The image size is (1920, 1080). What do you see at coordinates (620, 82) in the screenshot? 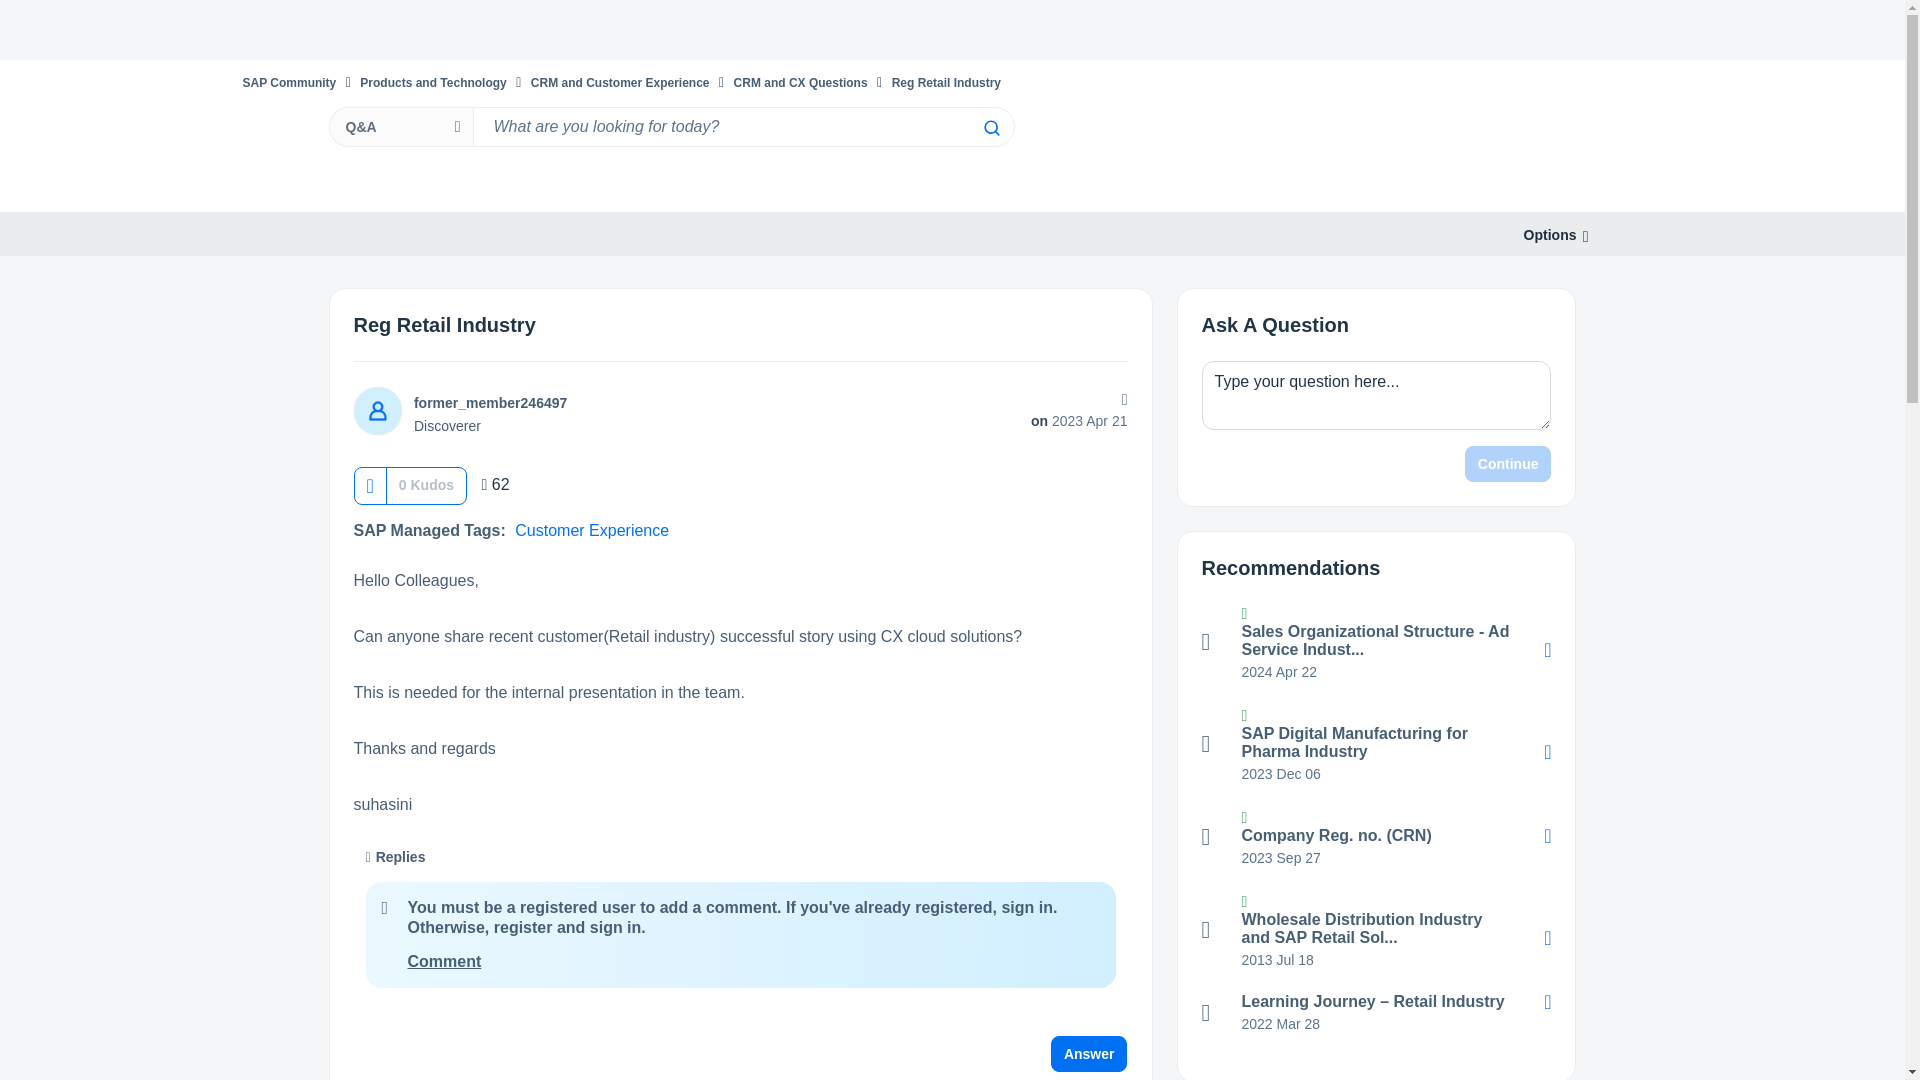
I see `CRM and Customer Experience` at bounding box center [620, 82].